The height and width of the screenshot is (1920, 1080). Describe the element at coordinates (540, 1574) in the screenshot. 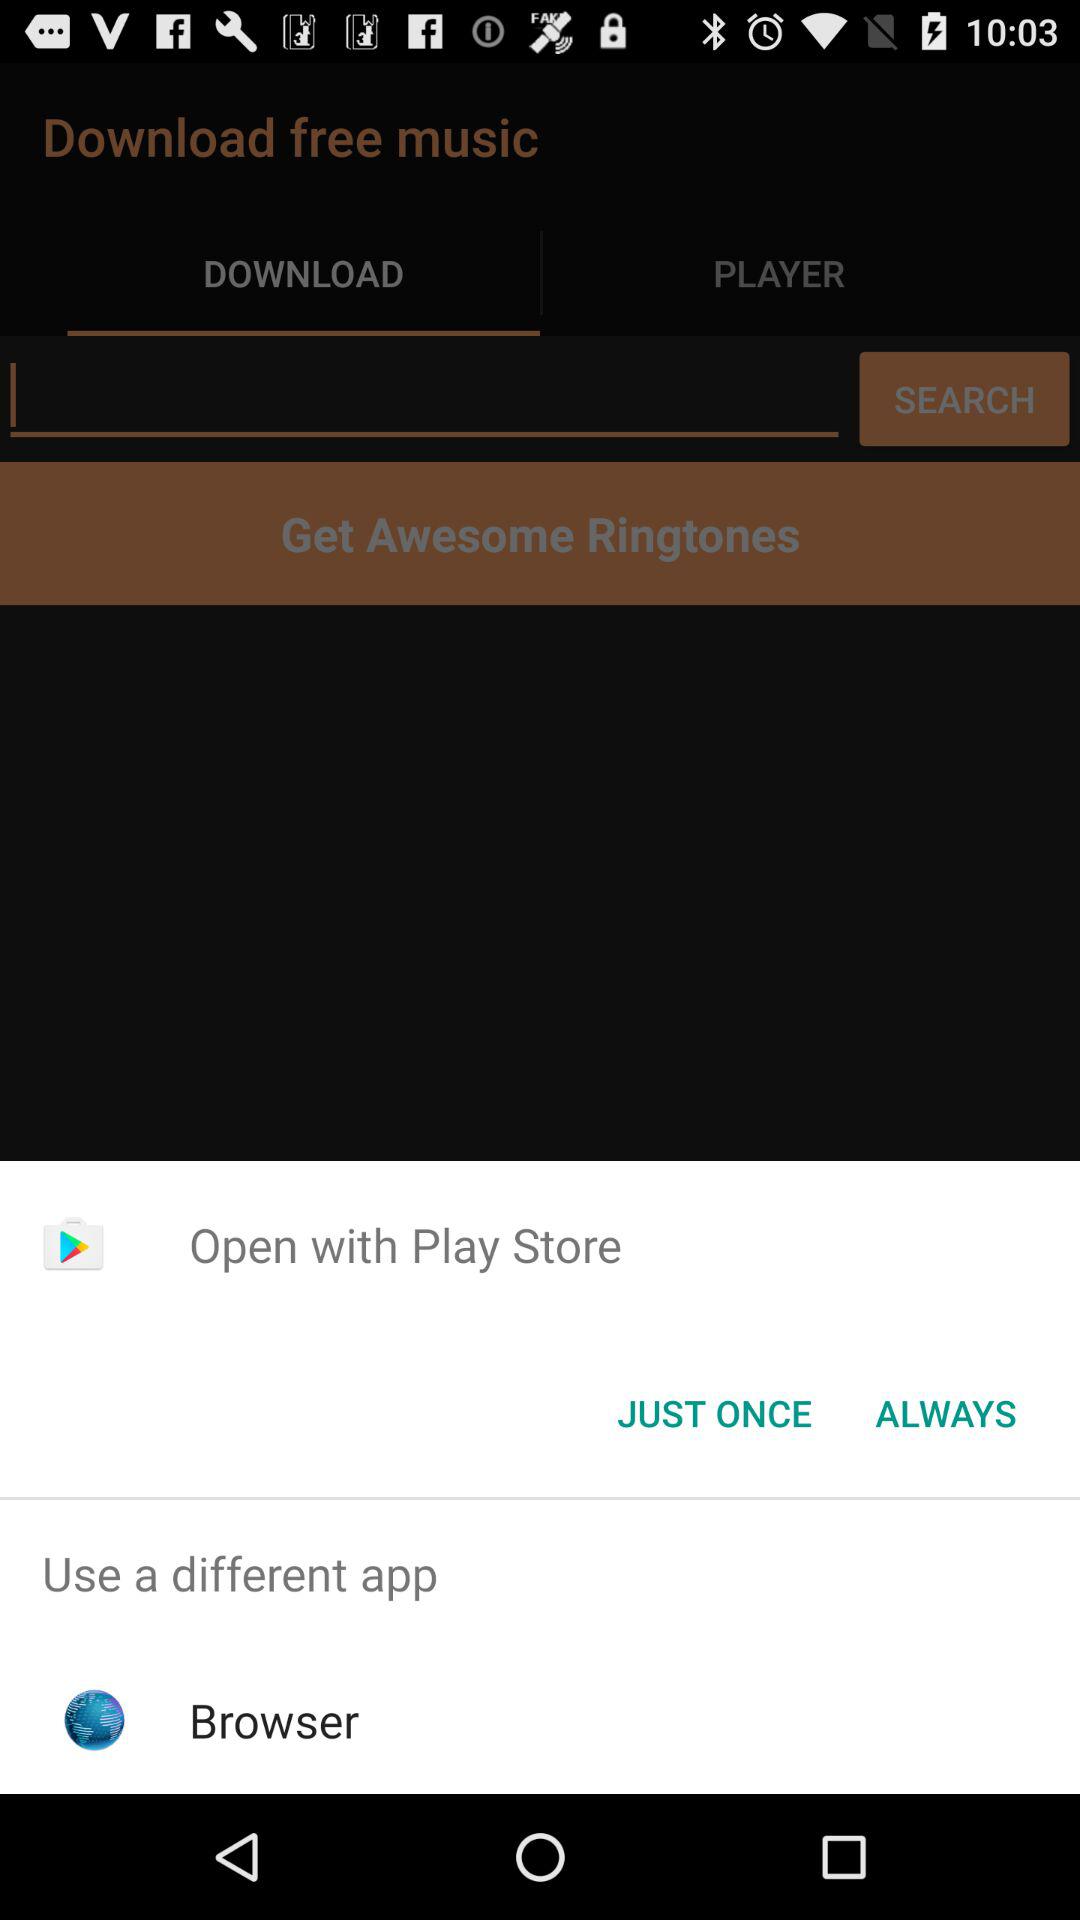

I see `open use a different app` at that location.